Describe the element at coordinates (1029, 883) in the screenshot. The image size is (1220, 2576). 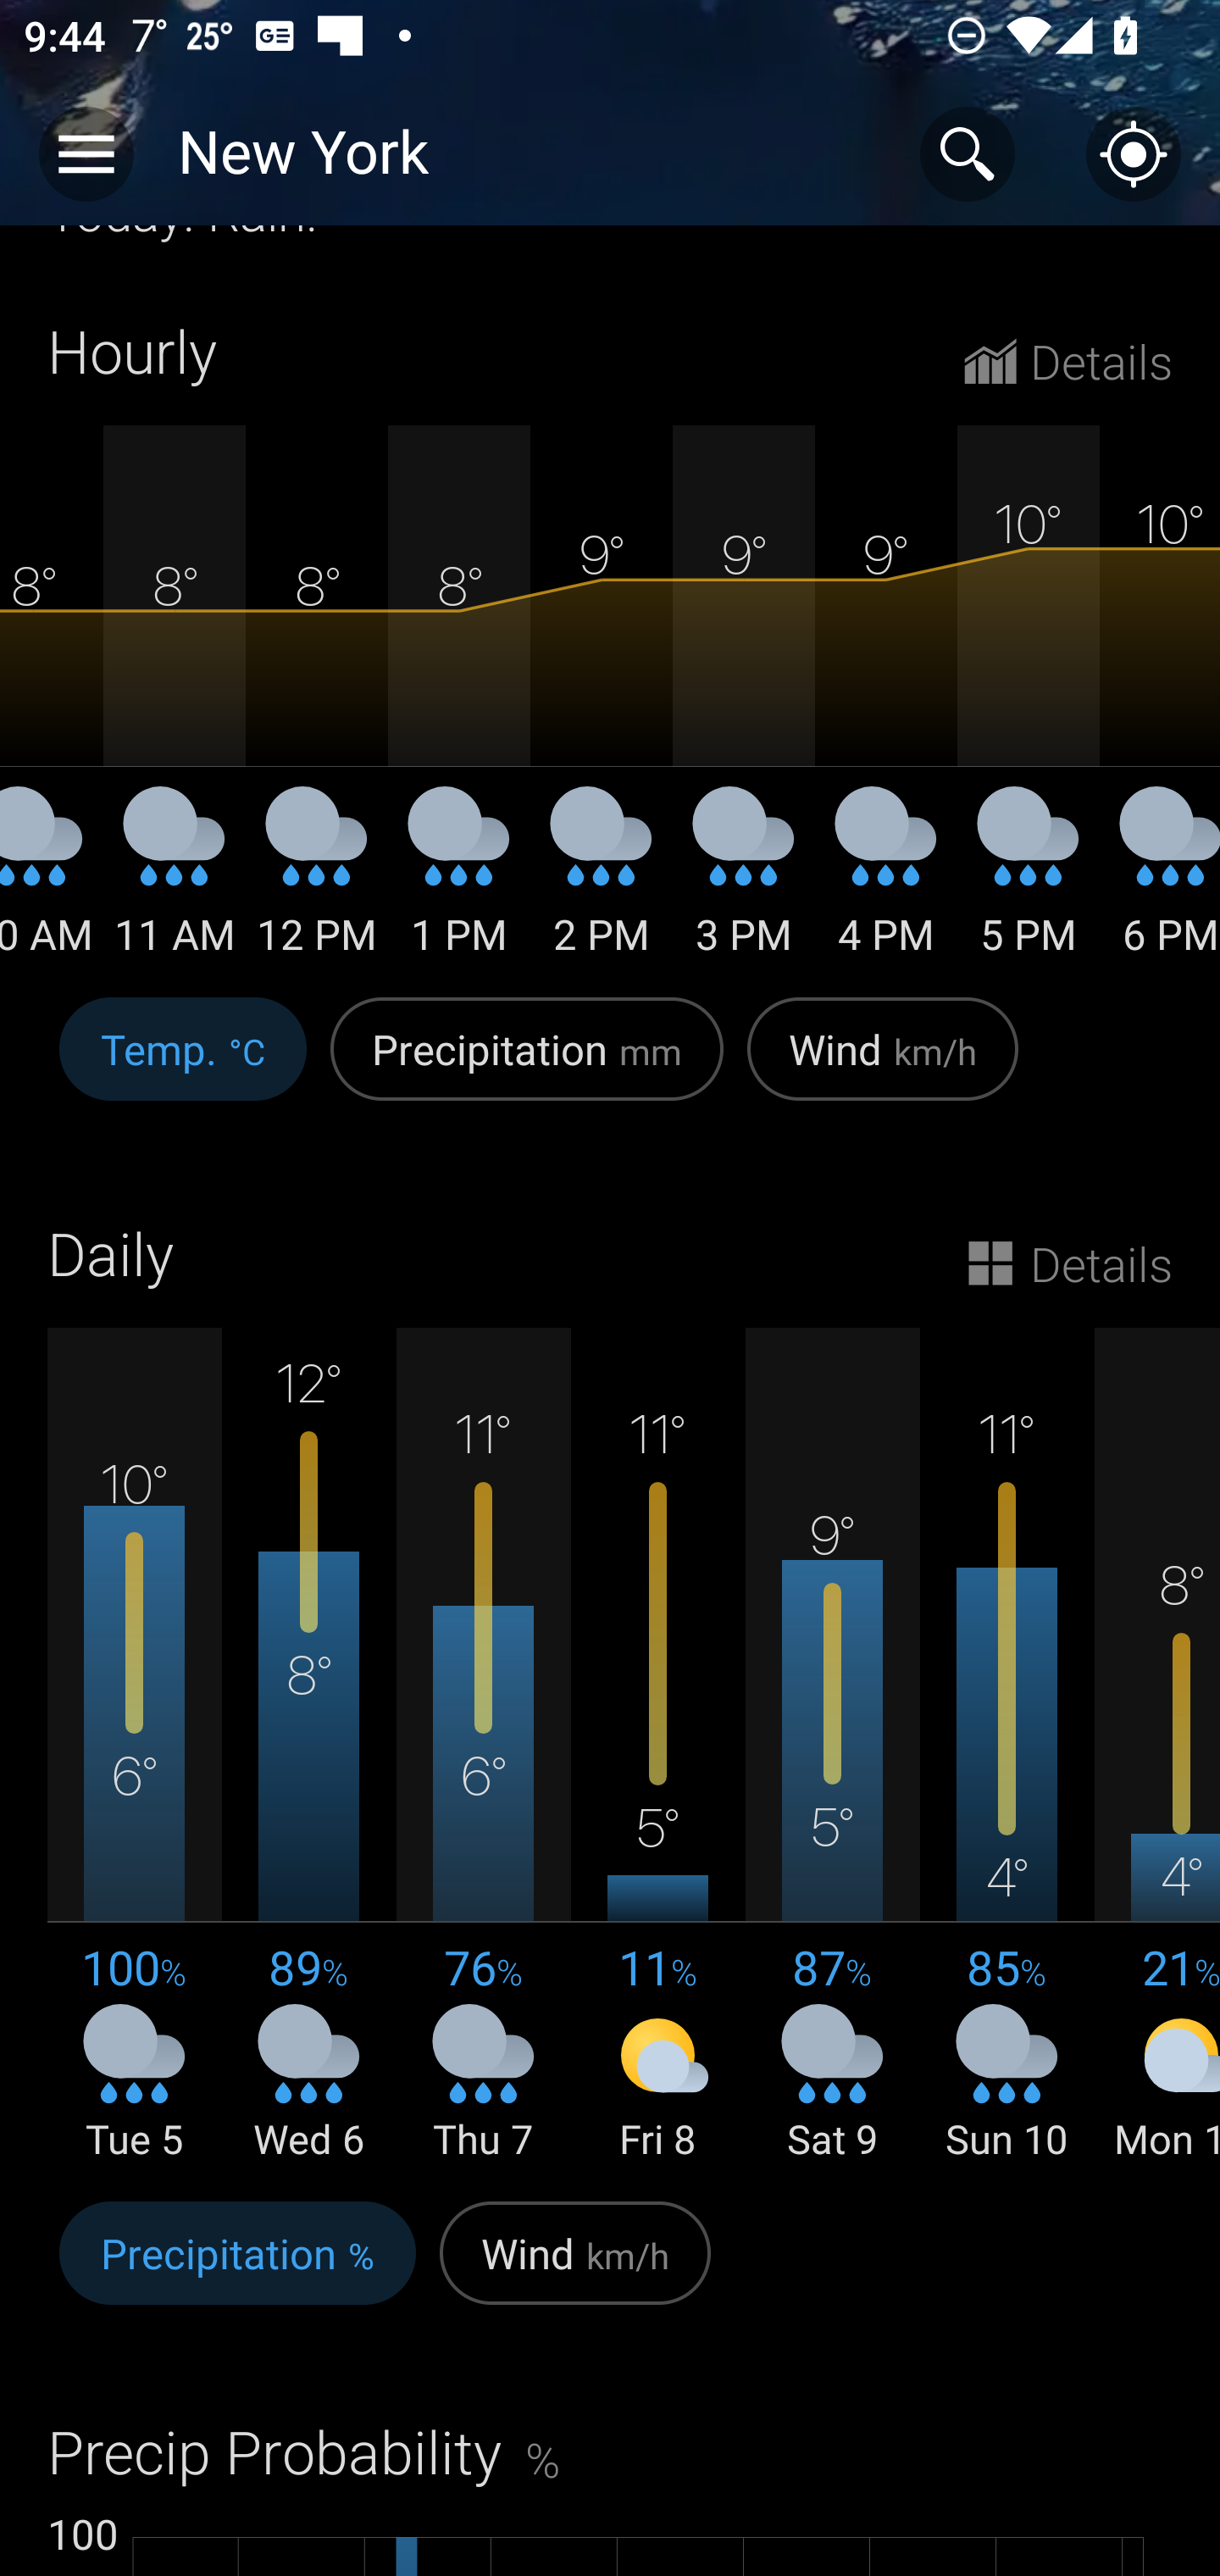
I see `5 PM` at that location.